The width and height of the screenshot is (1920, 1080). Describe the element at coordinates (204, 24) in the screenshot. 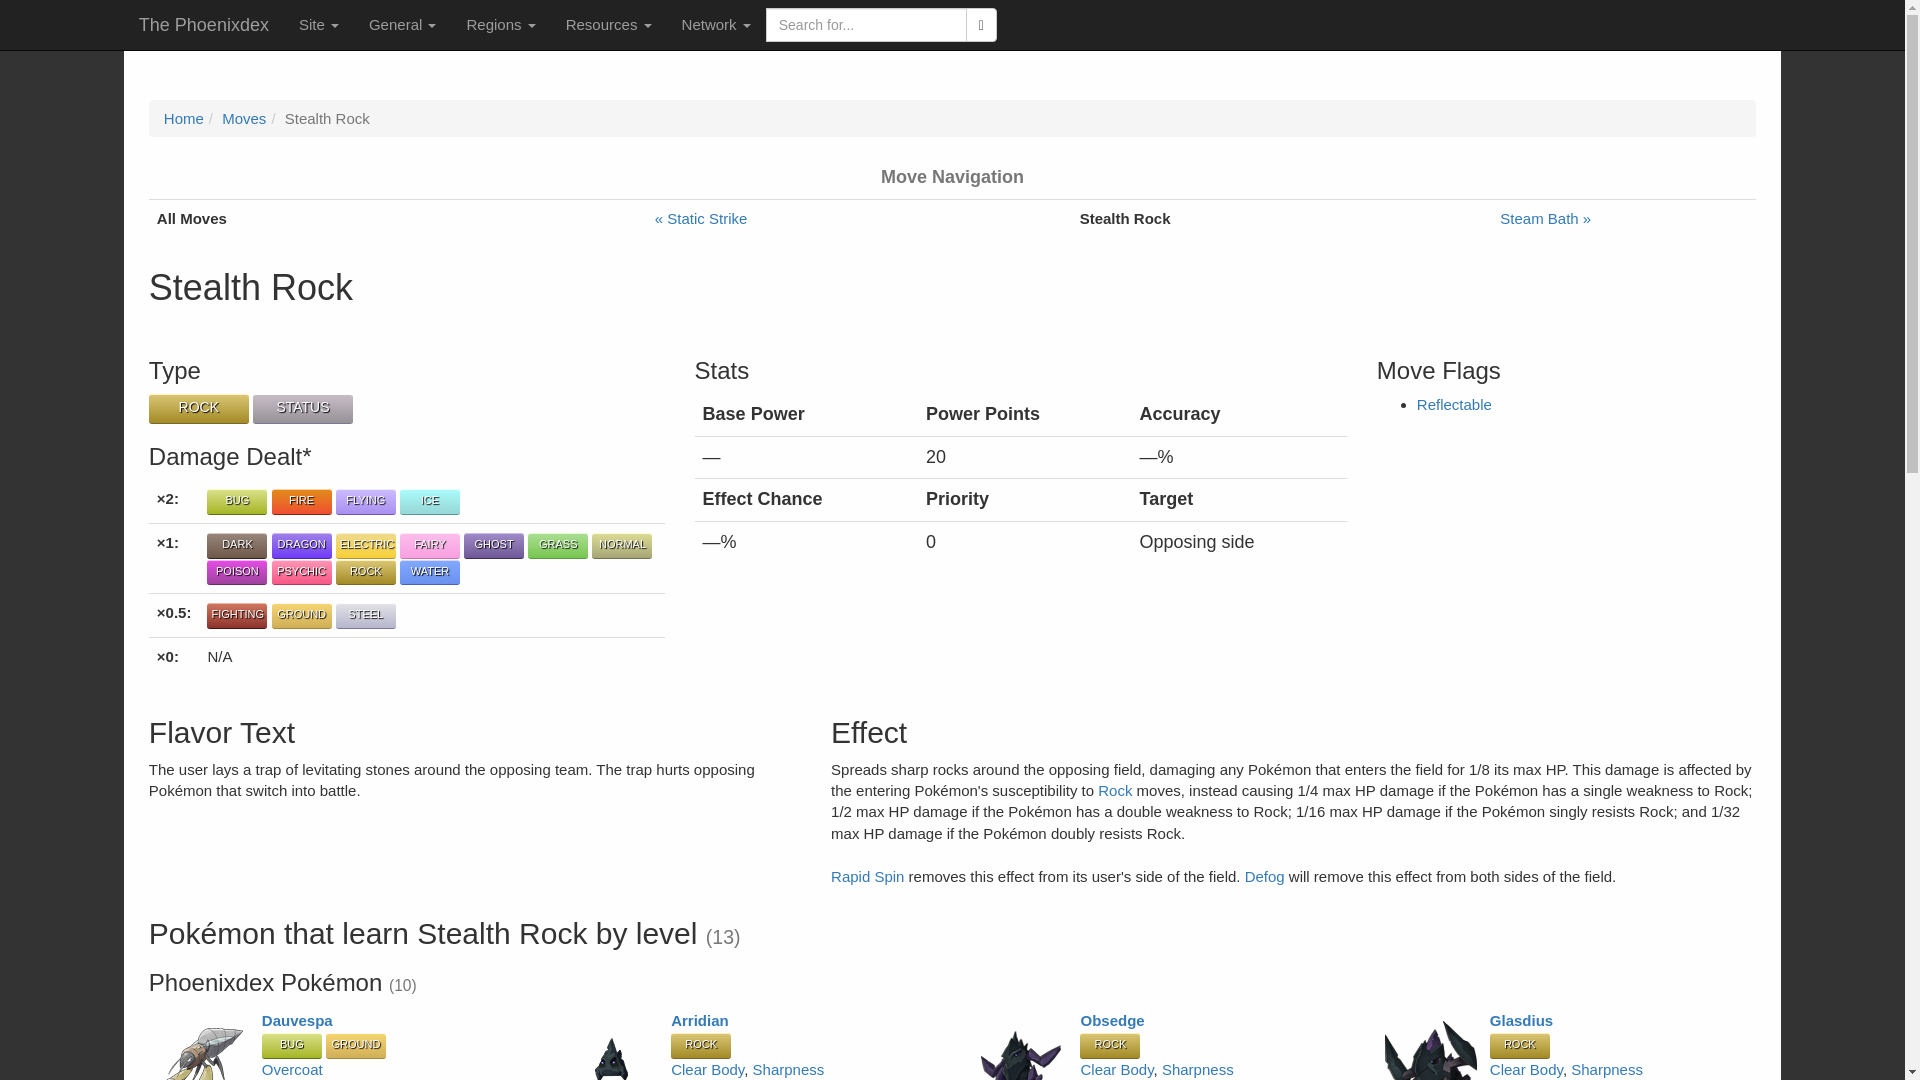

I see `The Phoenixdex` at that location.